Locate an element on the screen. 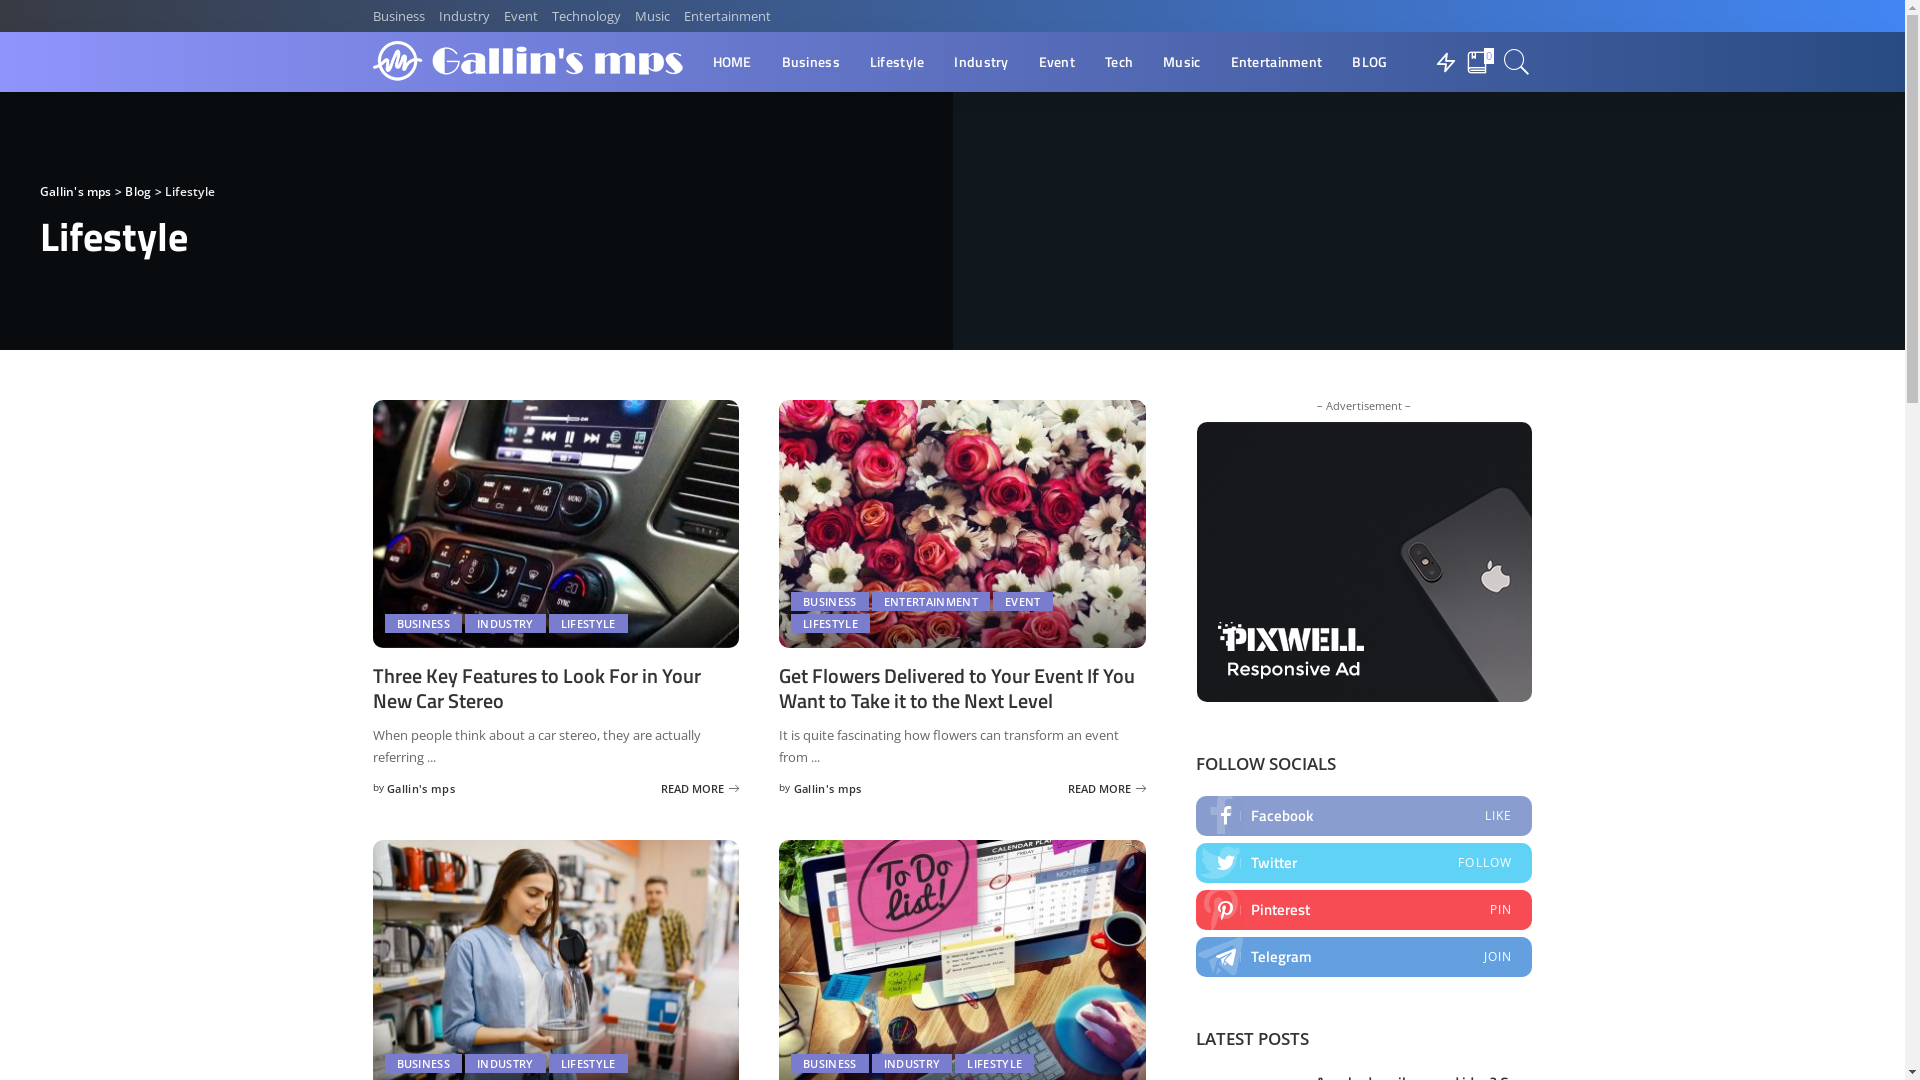 The height and width of the screenshot is (1080, 1920). INDUSTRY is located at coordinates (506, 624).